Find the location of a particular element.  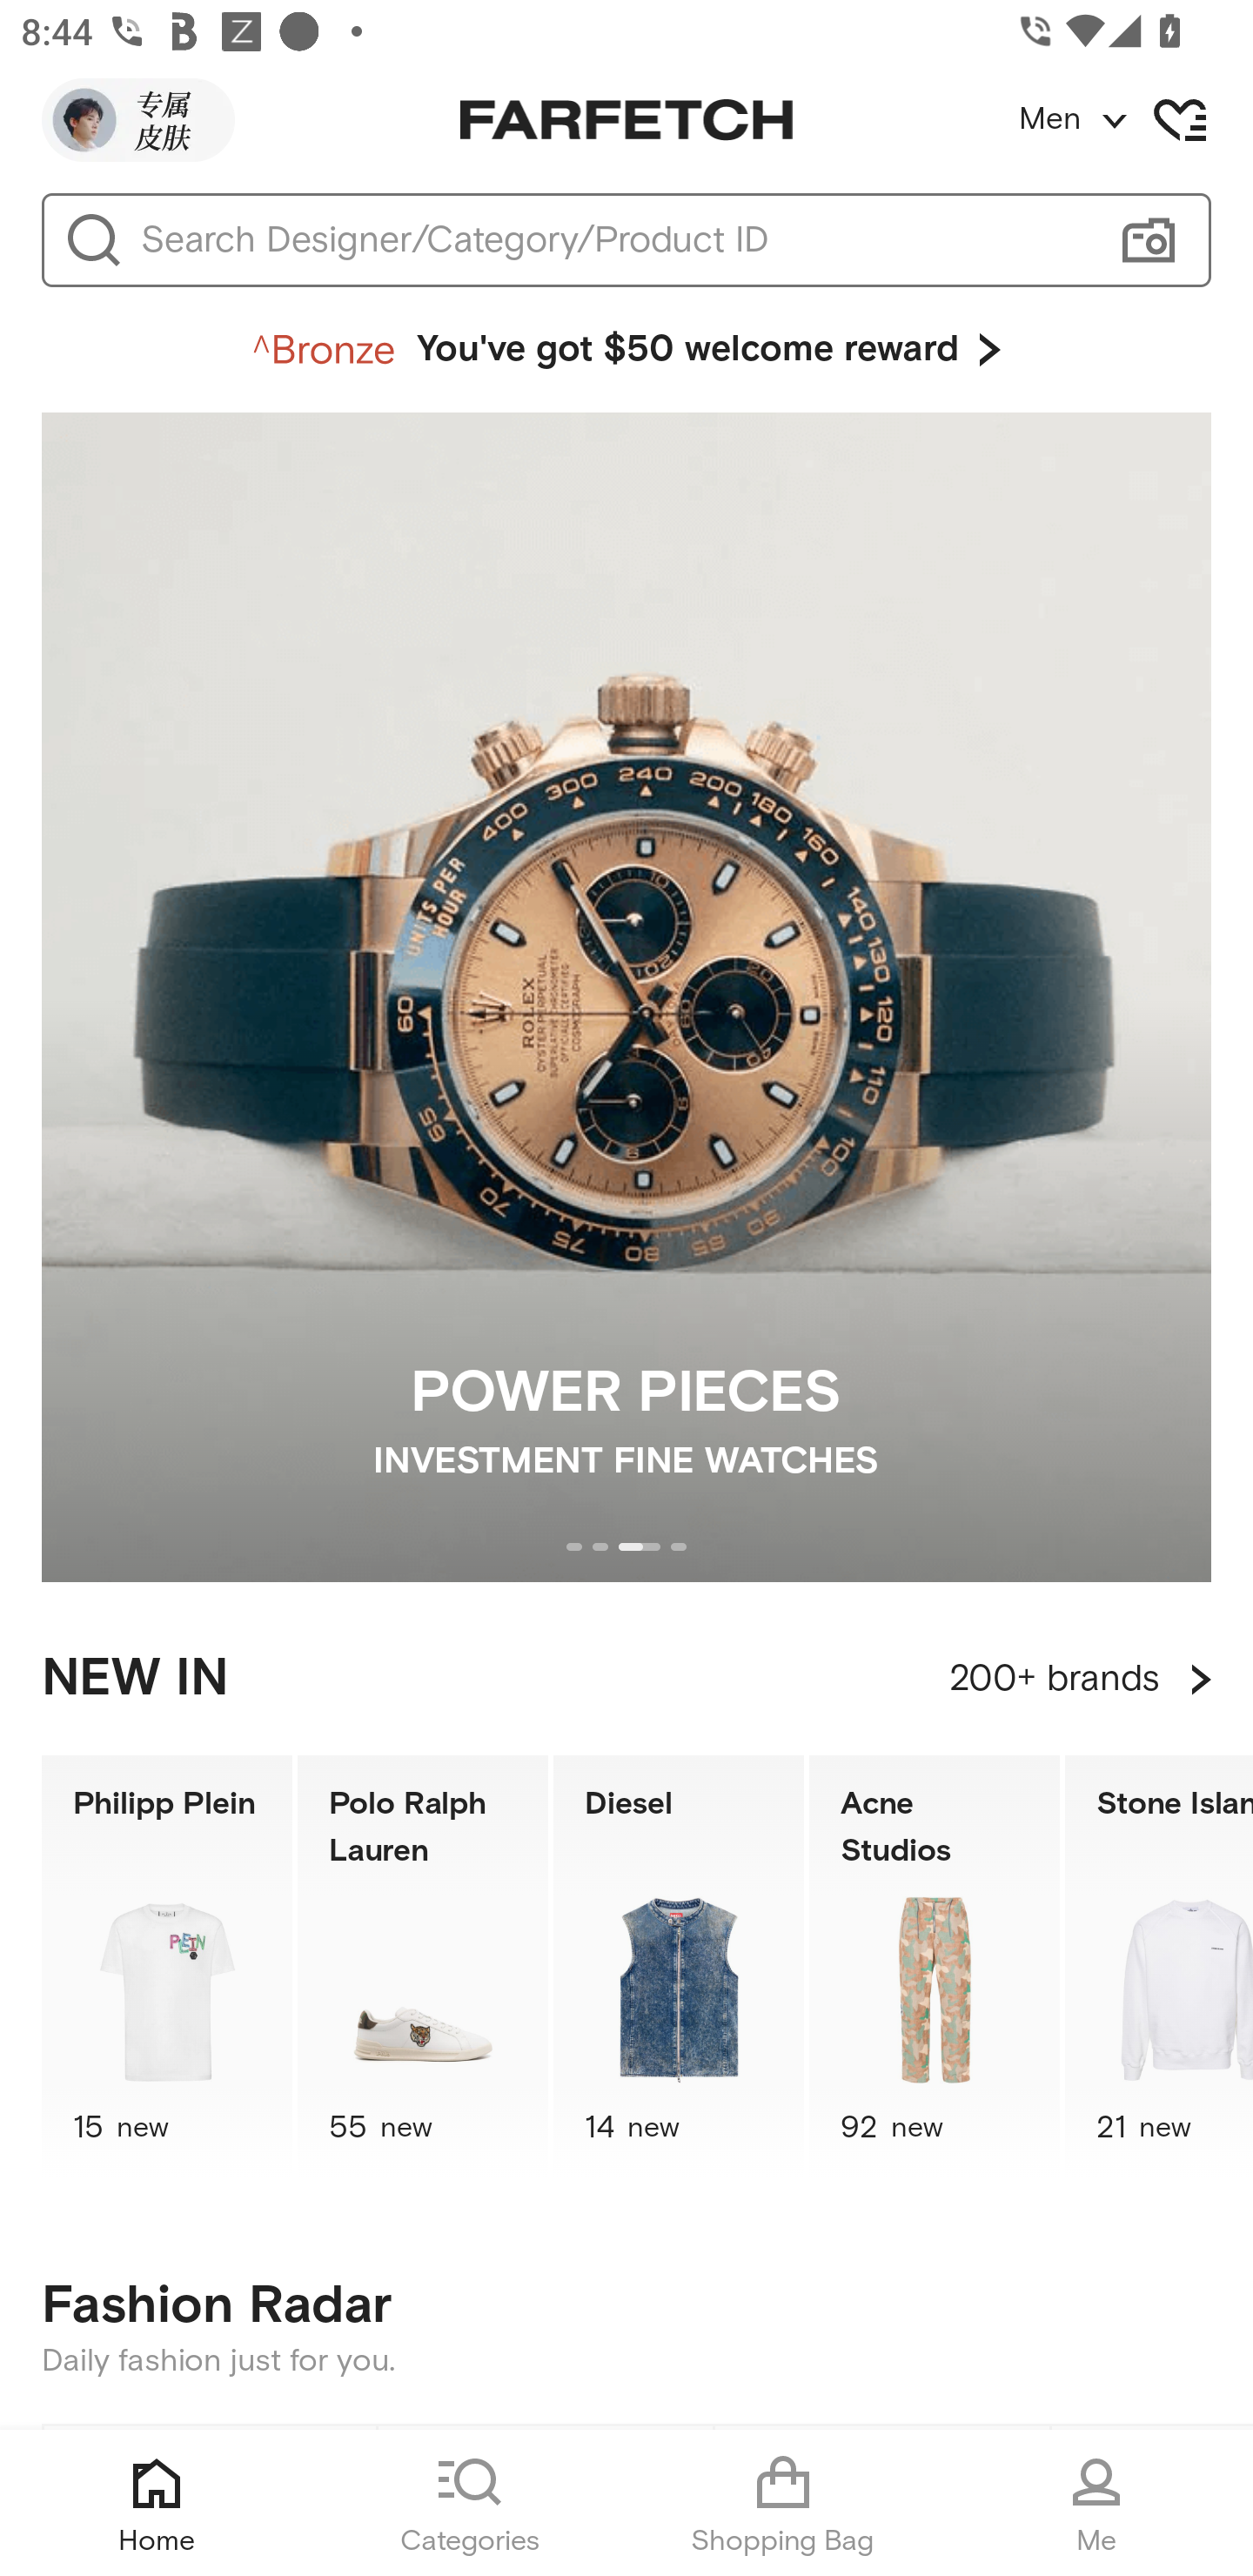

You've got $50 welcome reward is located at coordinates (626, 350).